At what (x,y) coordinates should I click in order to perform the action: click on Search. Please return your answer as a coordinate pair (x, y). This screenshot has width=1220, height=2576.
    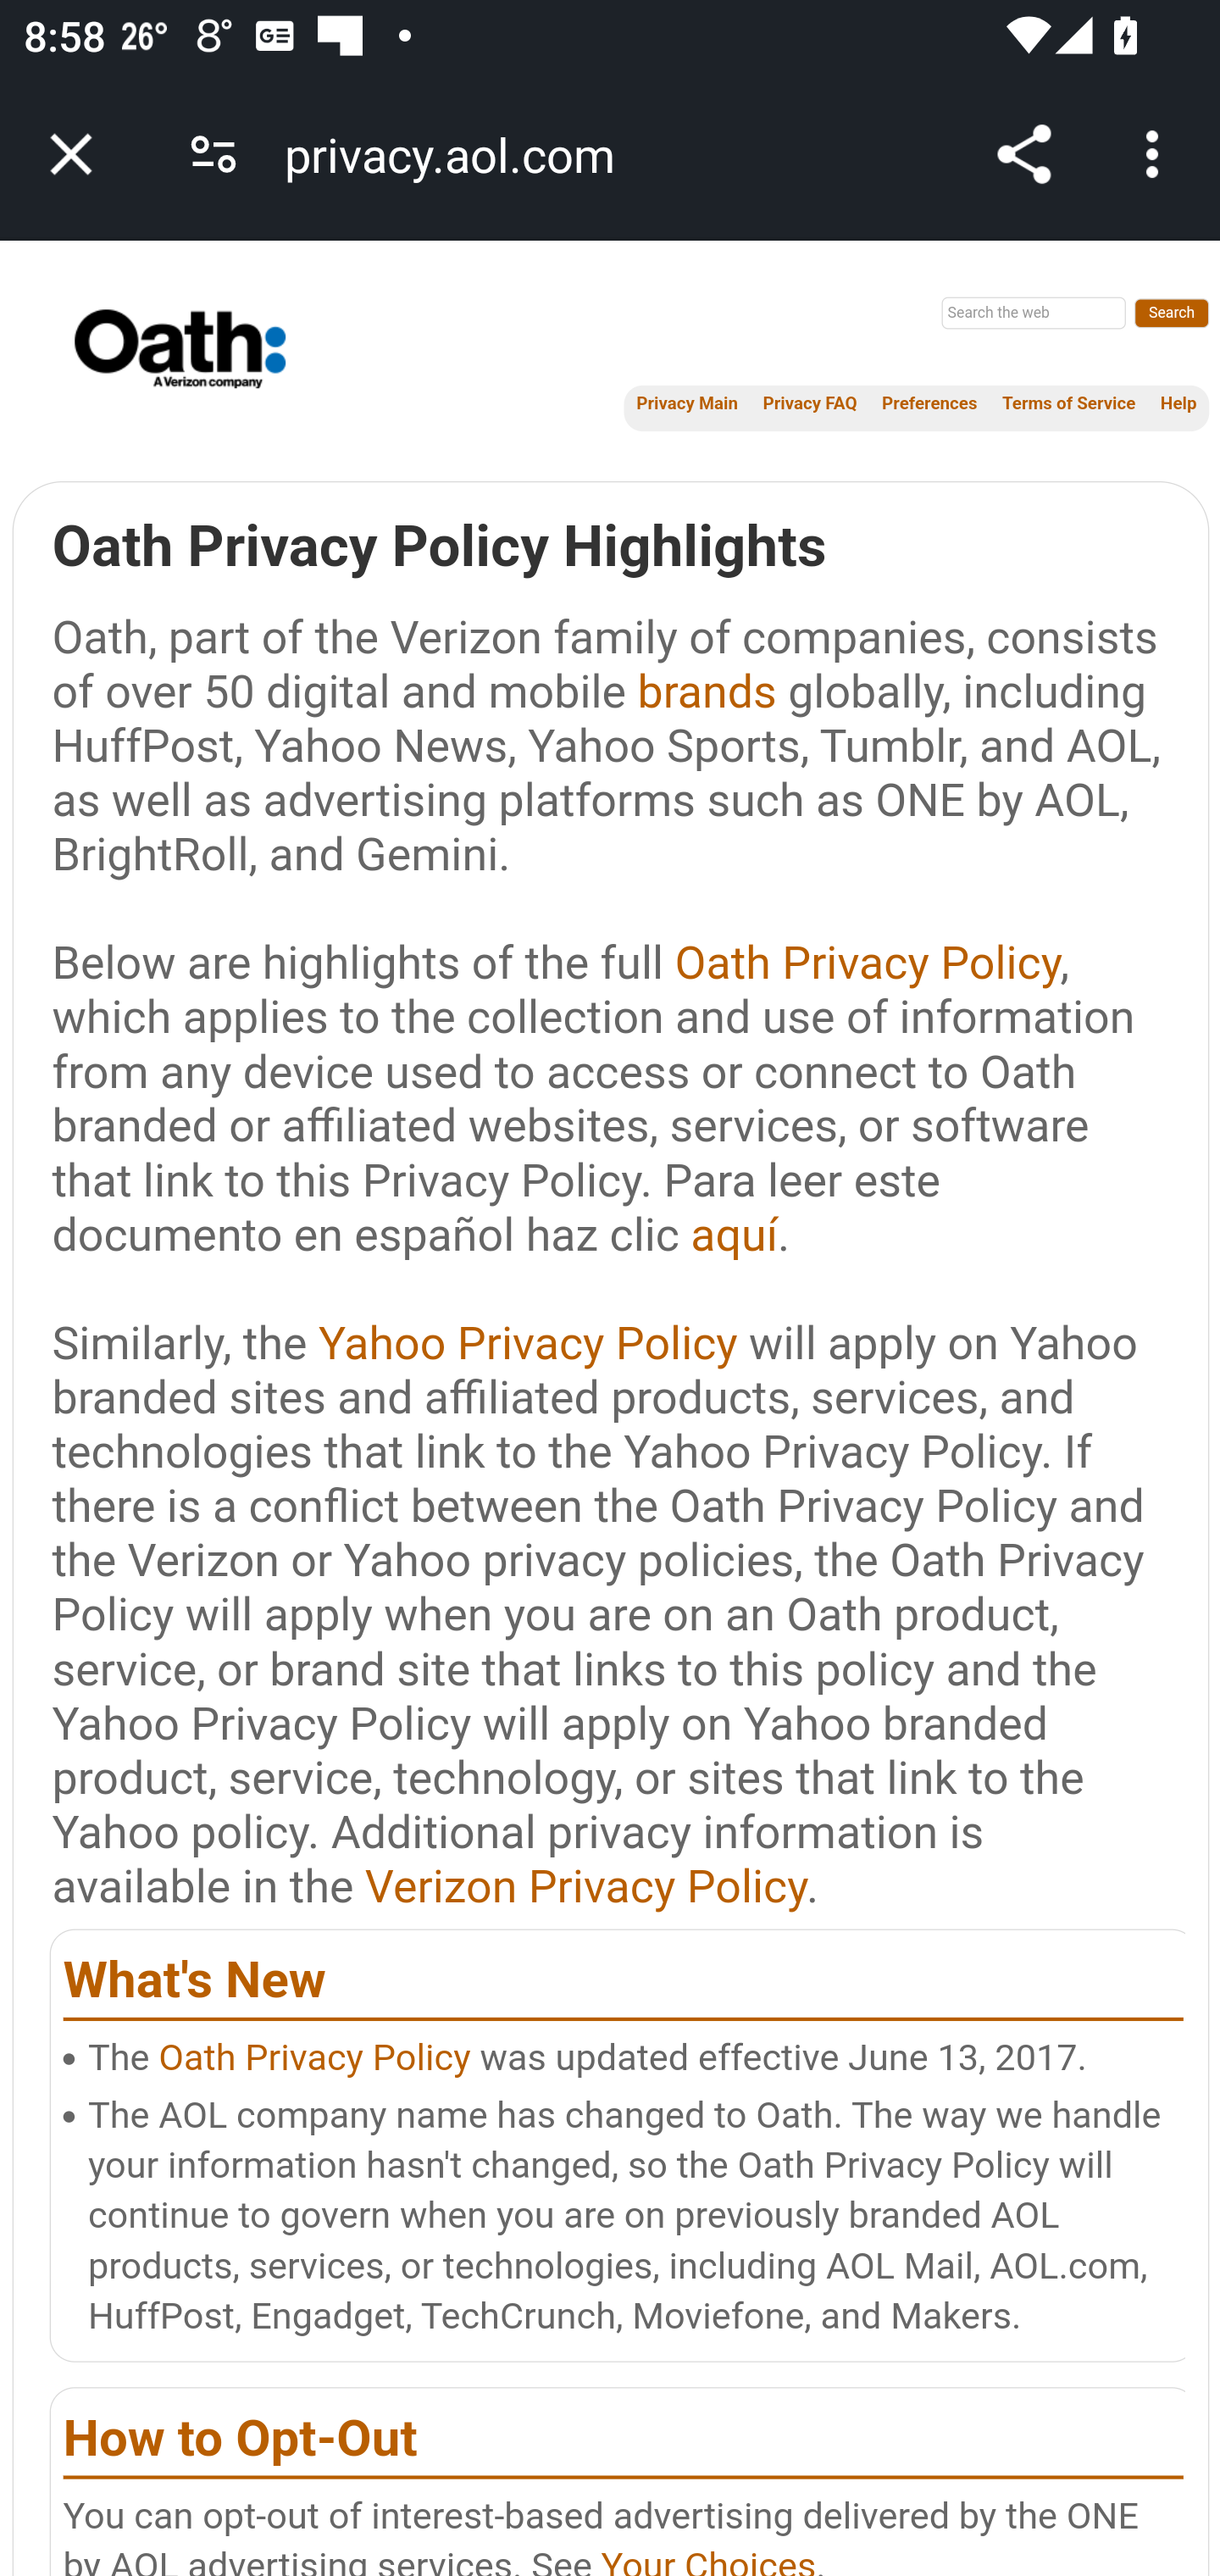
    Looking at the image, I should click on (1173, 312).